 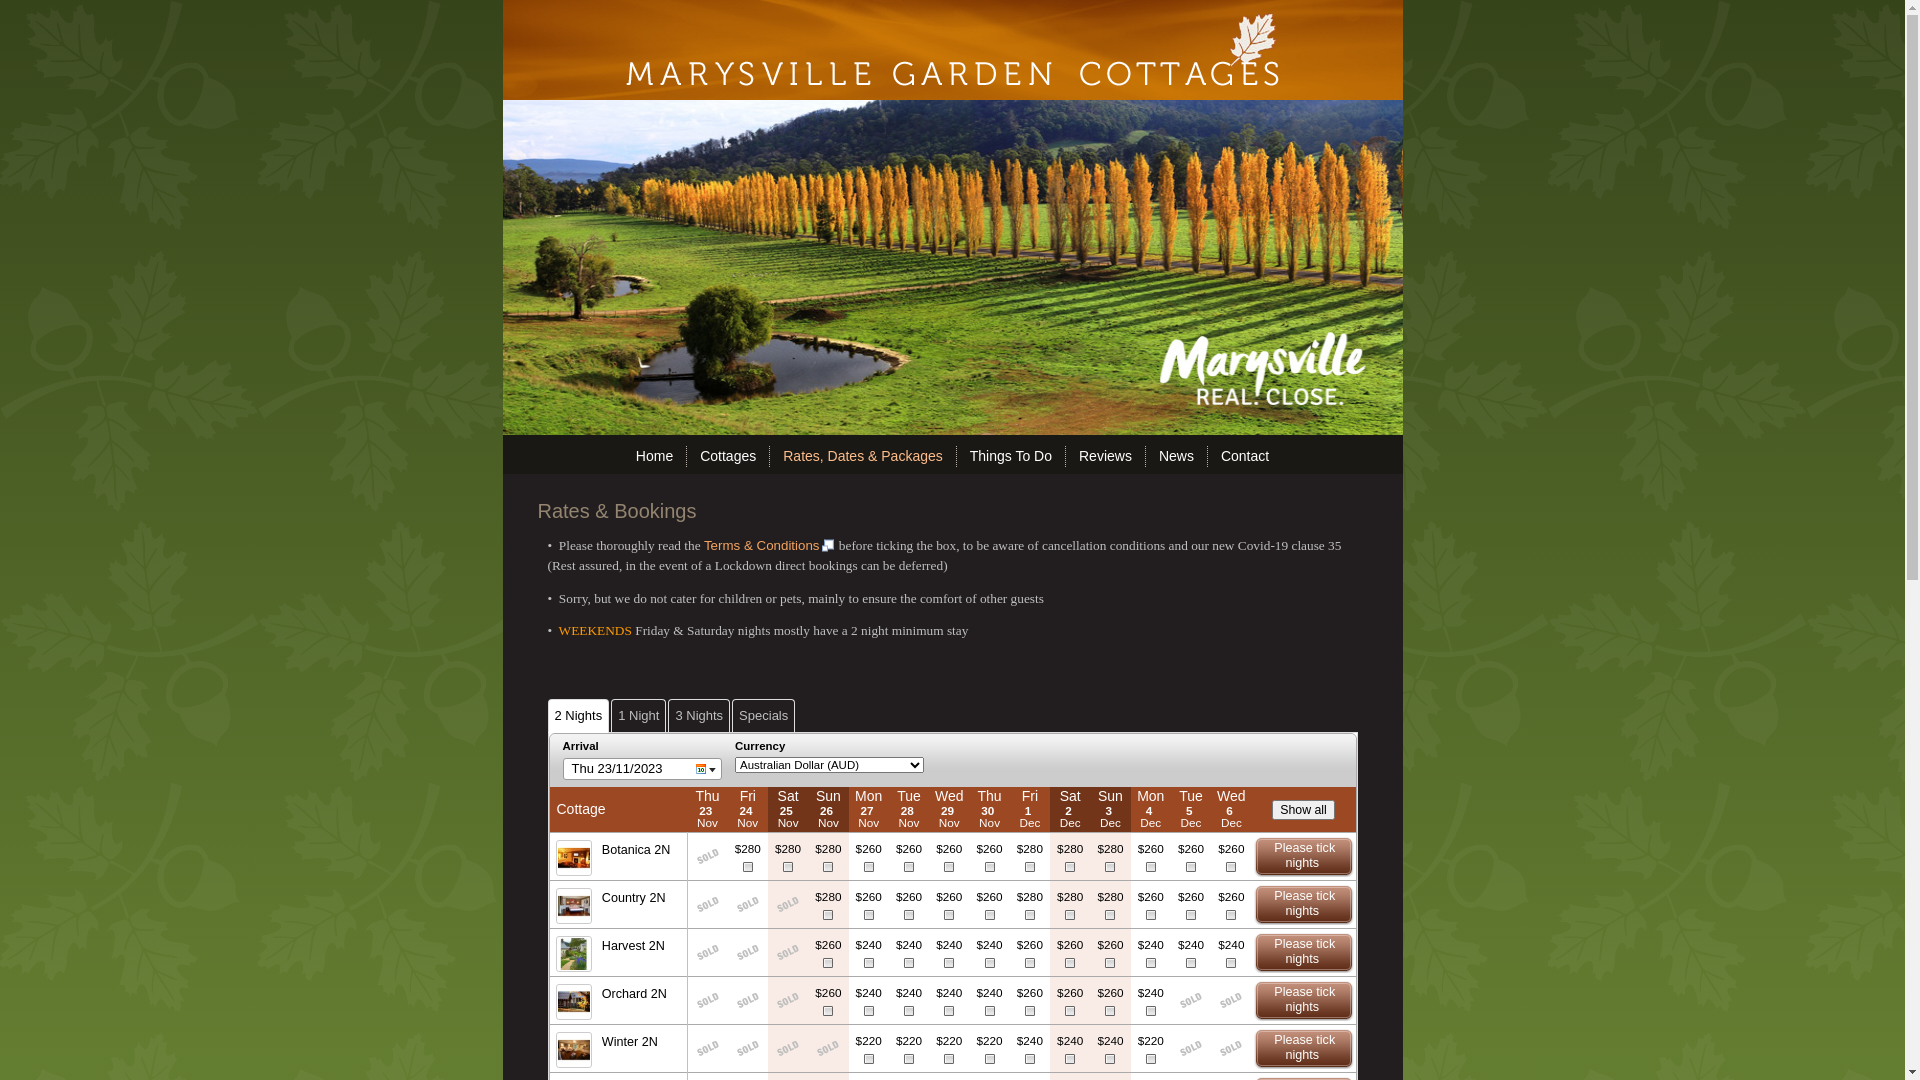 I want to click on Please tick nights, so click(x=1304, y=953).